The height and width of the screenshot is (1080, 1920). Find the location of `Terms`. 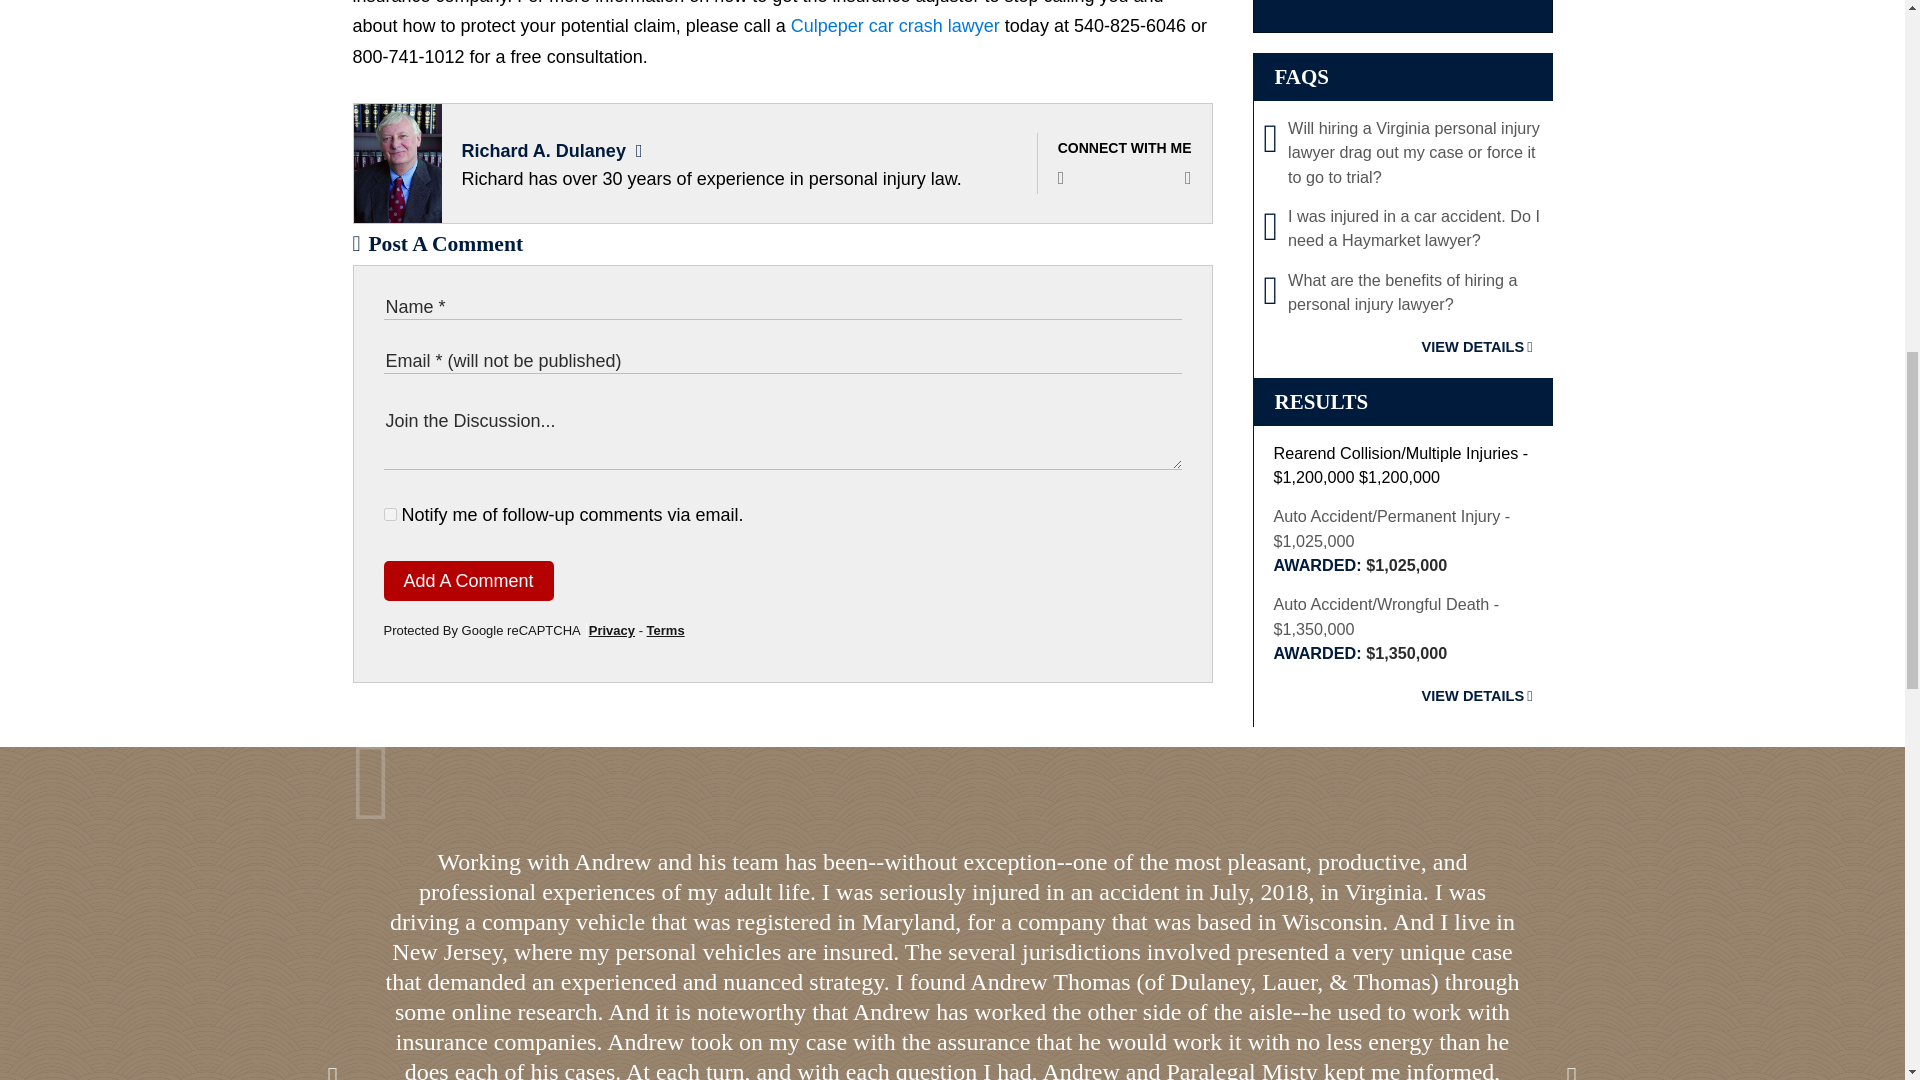

Terms is located at coordinates (666, 630).